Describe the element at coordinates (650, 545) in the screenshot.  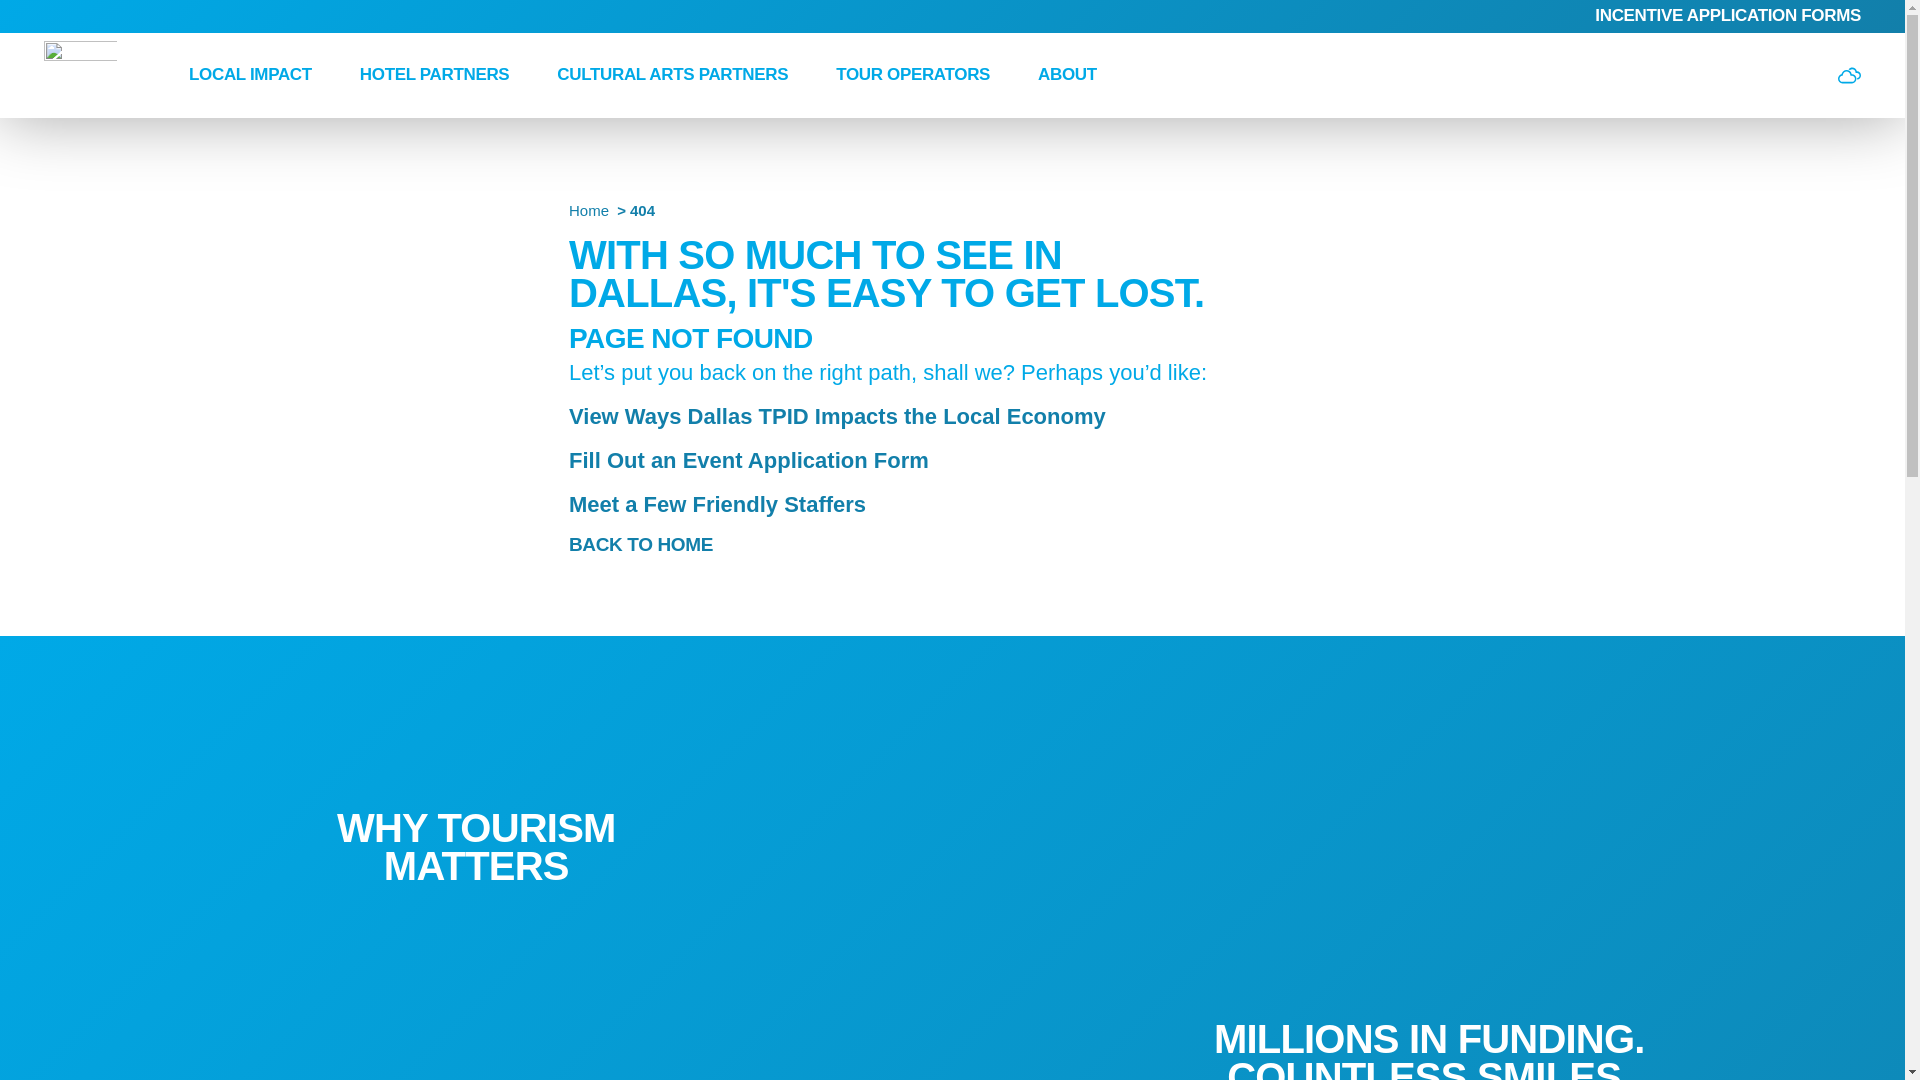
I see `BACK TO HOME` at that location.